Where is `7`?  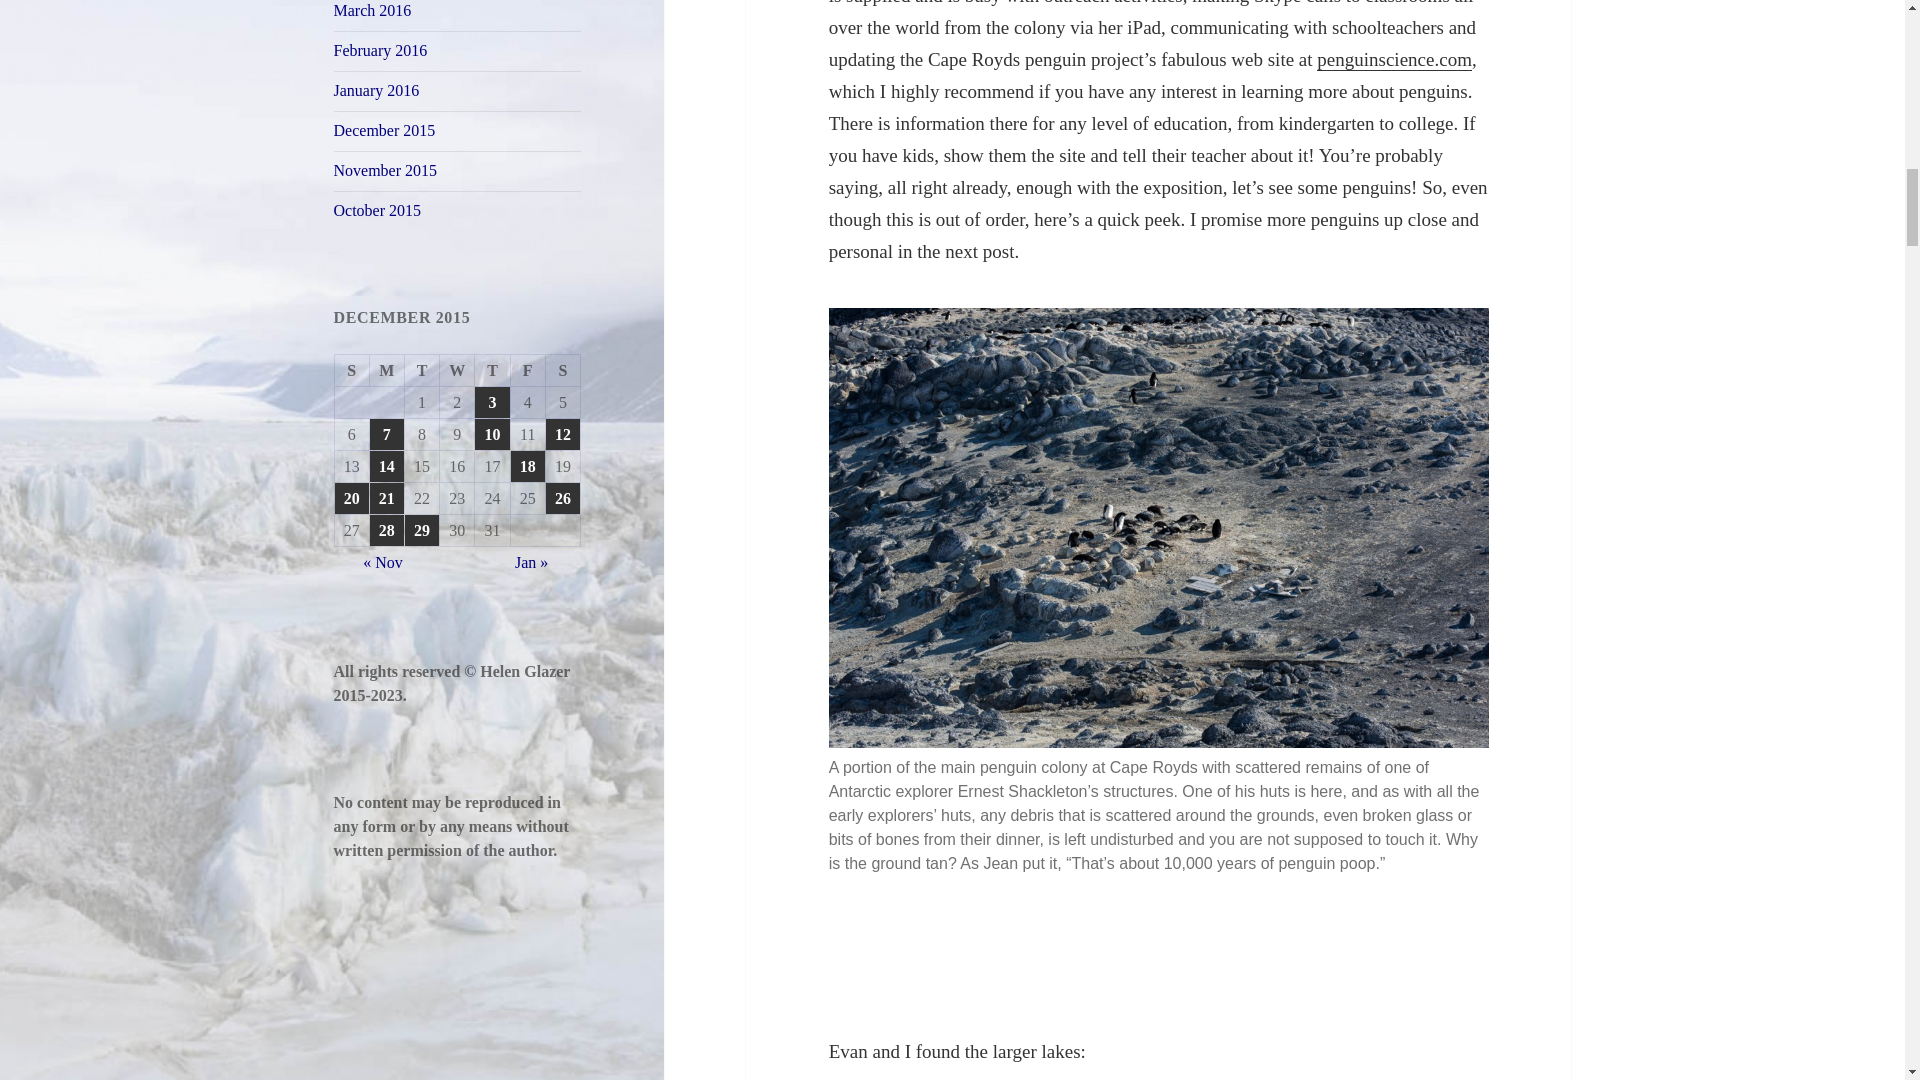 7 is located at coordinates (386, 434).